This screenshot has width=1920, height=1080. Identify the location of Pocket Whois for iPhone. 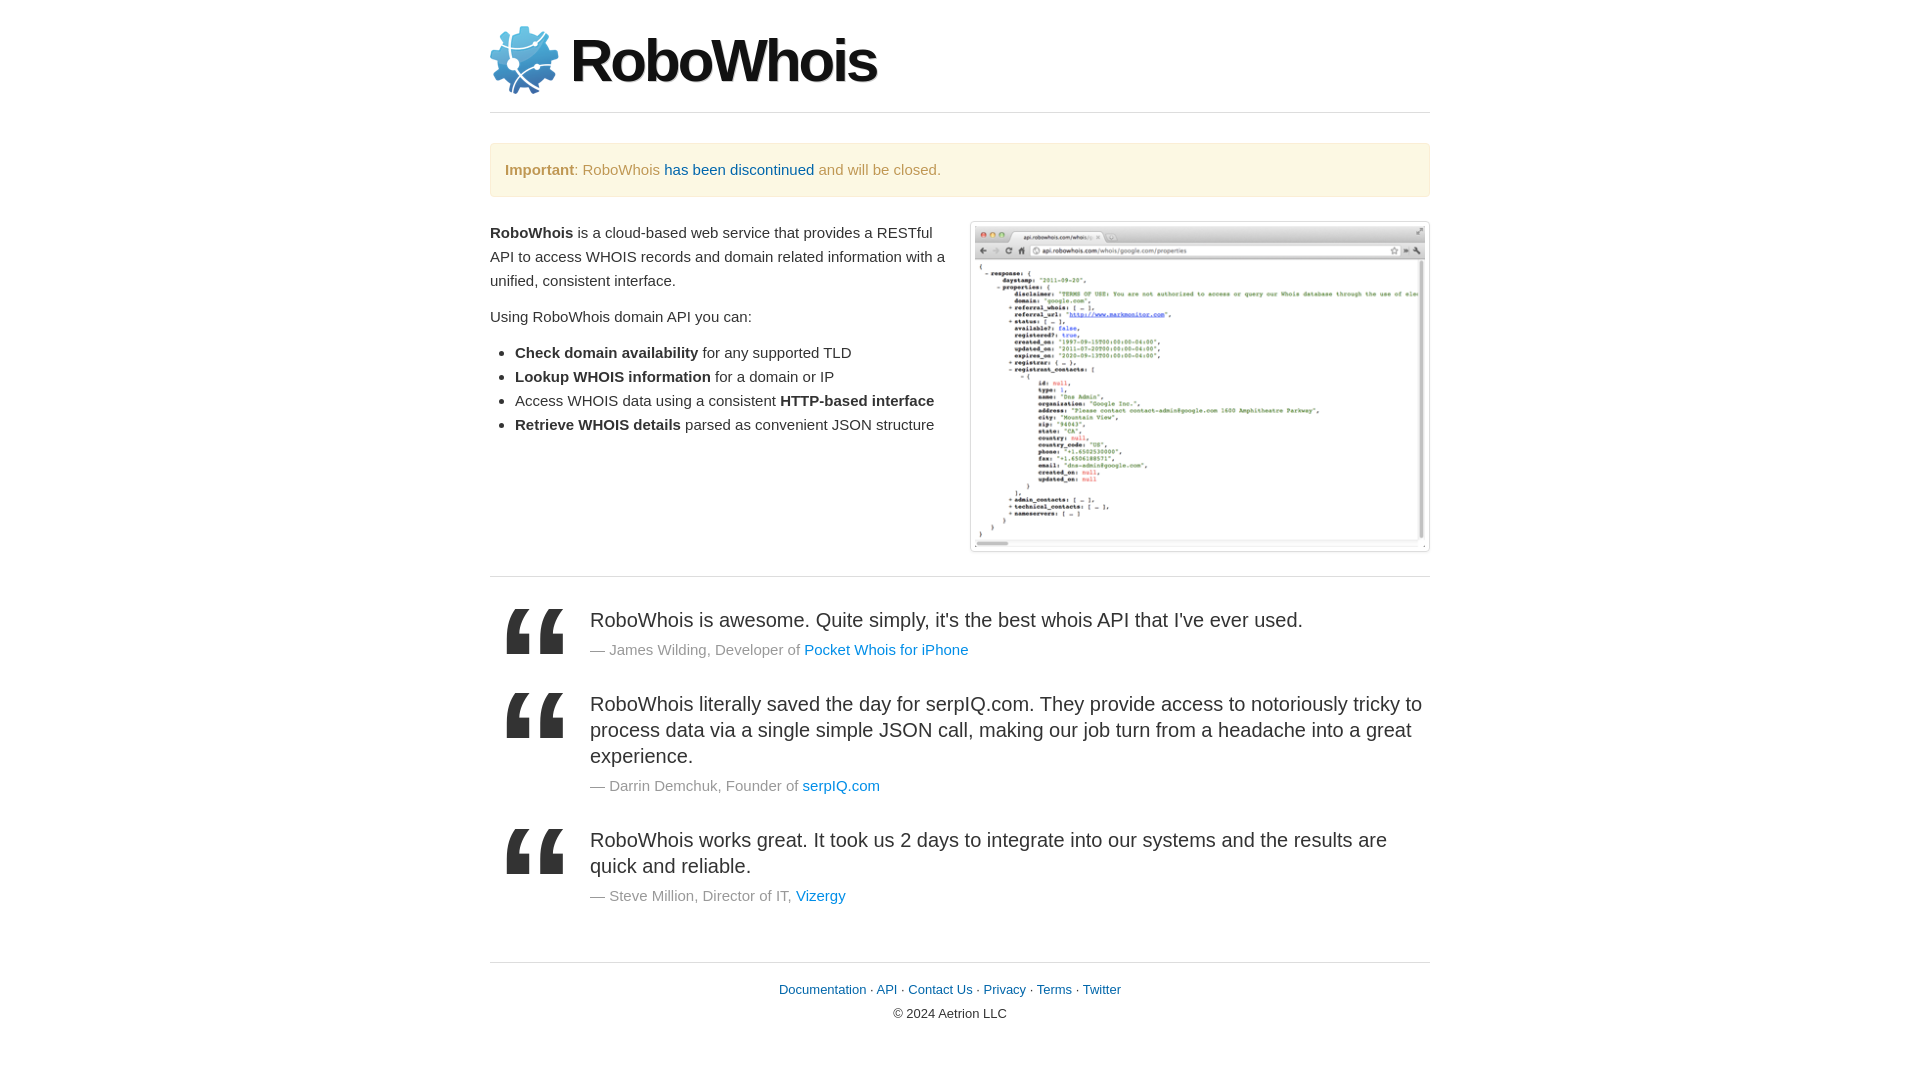
(886, 649).